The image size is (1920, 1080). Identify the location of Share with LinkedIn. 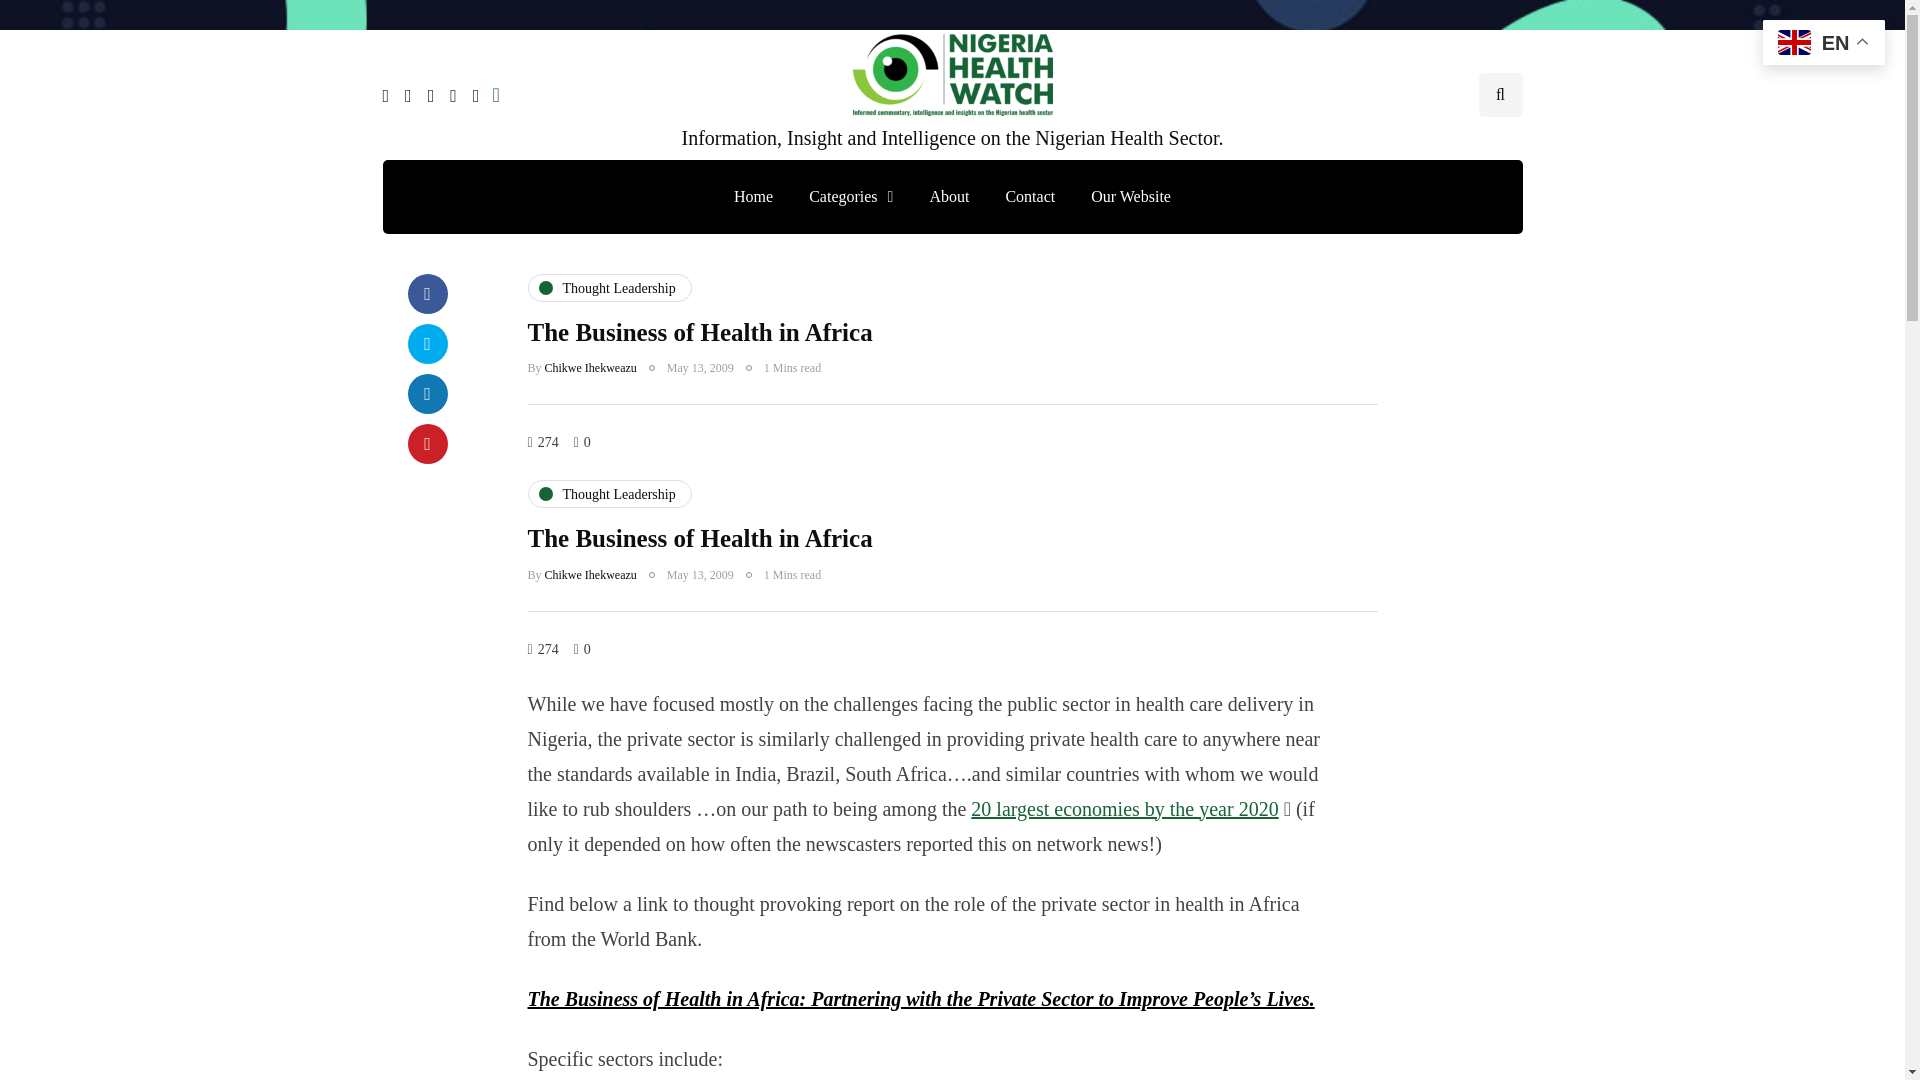
(427, 393).